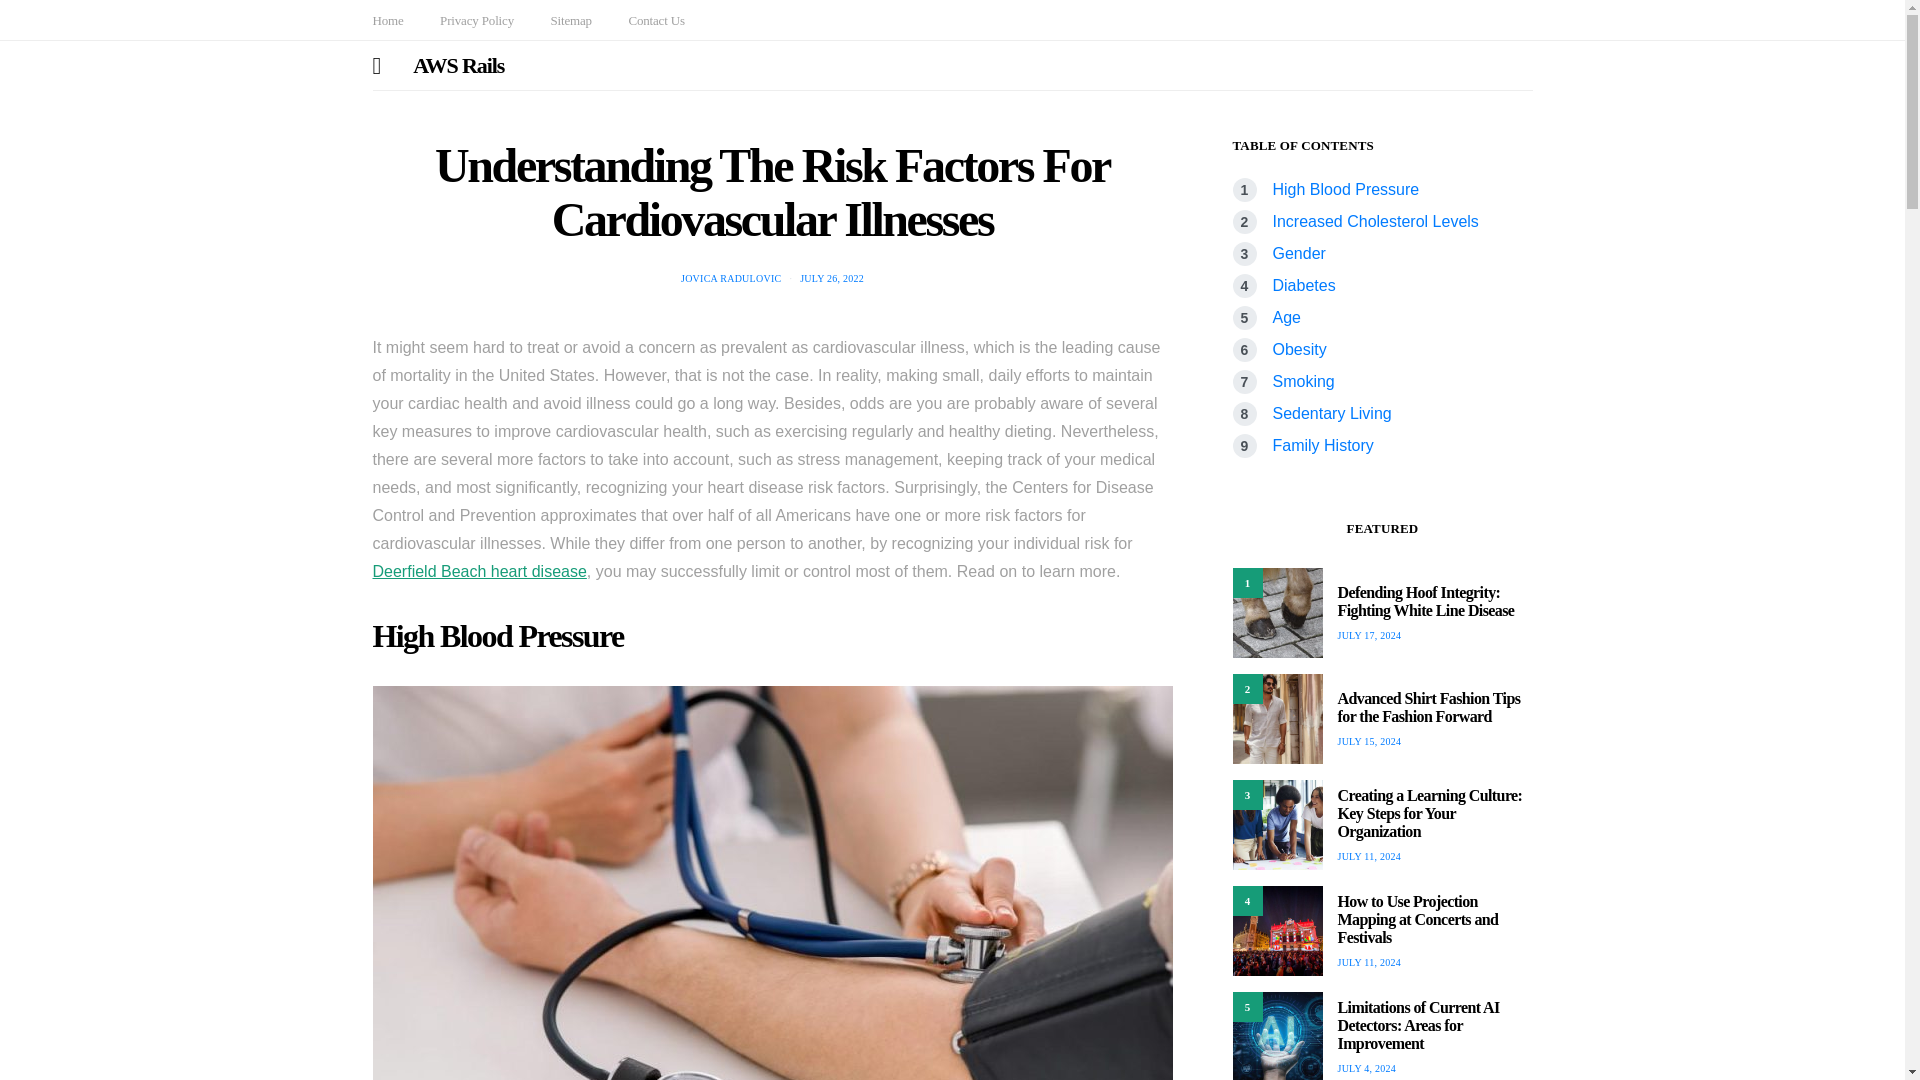 This screenshot has height=1080, width=1920. Describe the element at coordinates (570, 20) in the screenshot. I see `Sitemap` at that location.